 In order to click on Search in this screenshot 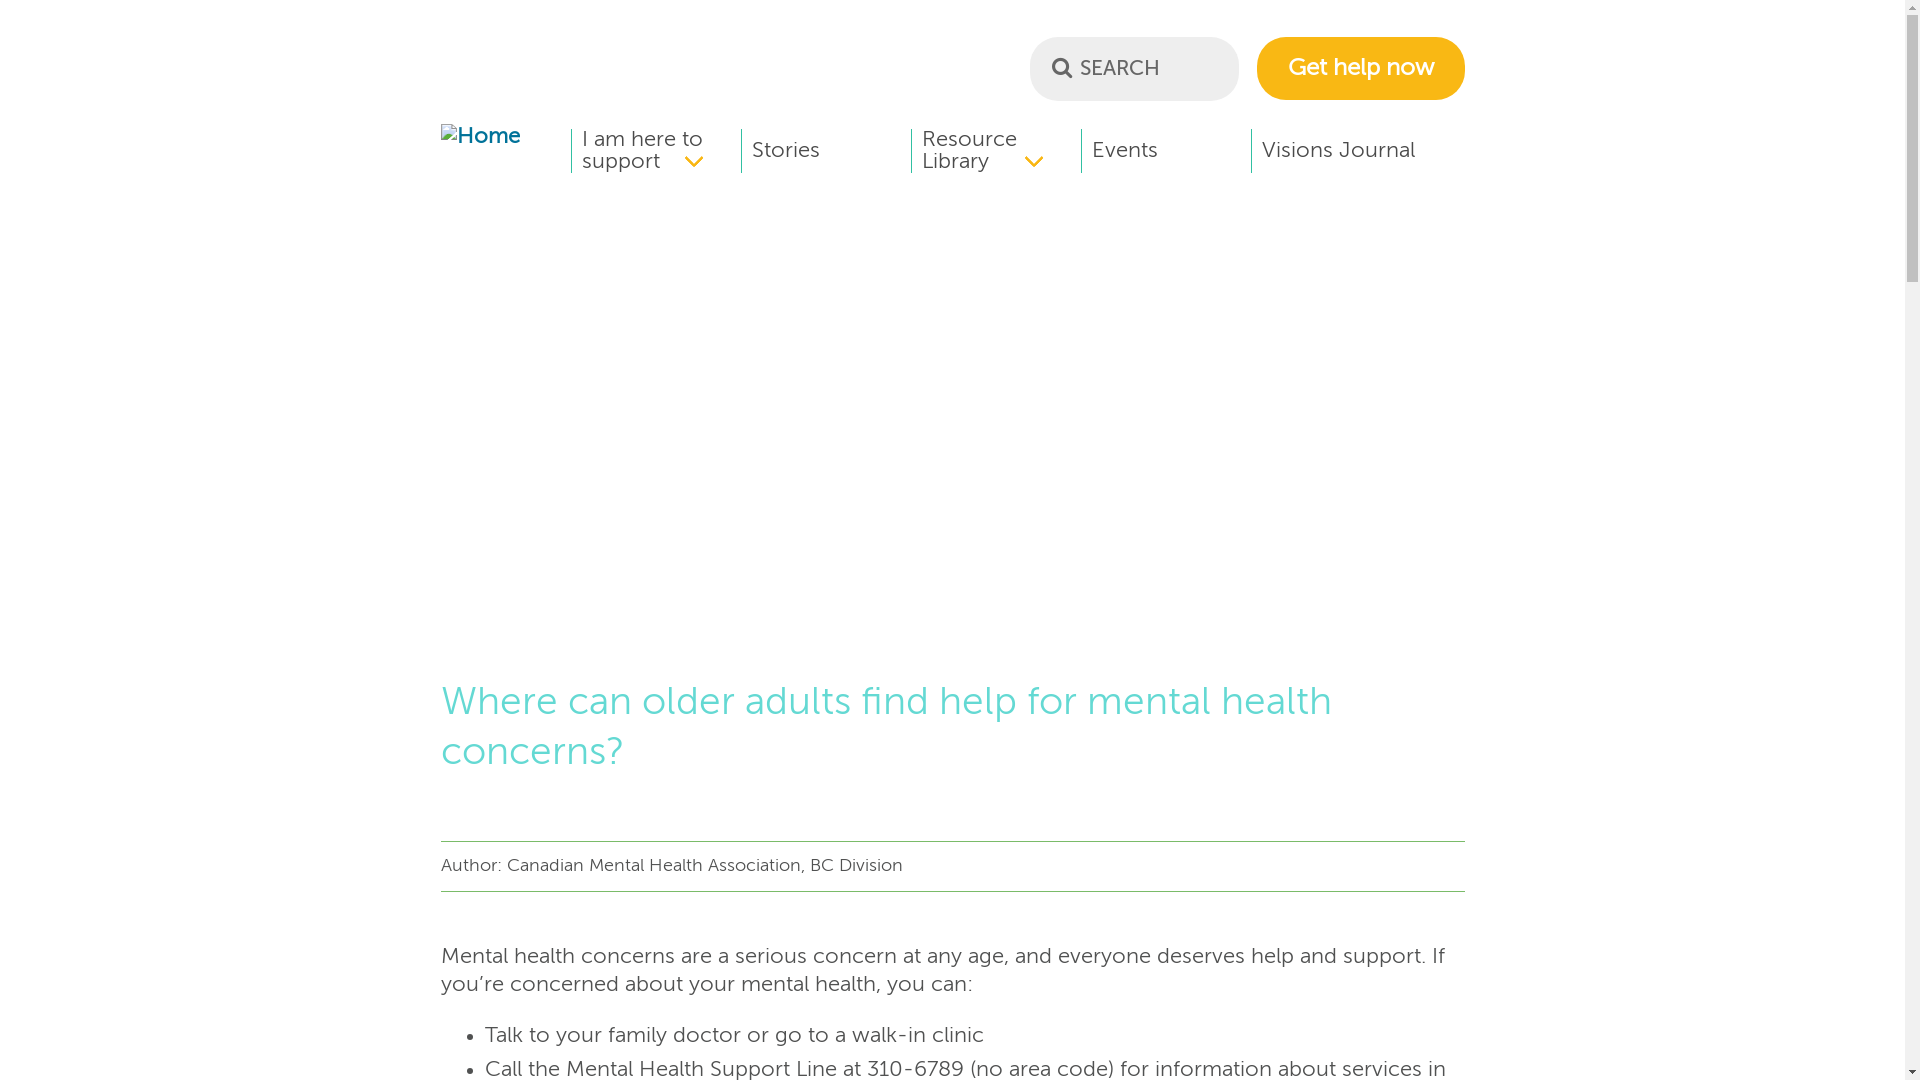, I will do `click(1062, 67)`.